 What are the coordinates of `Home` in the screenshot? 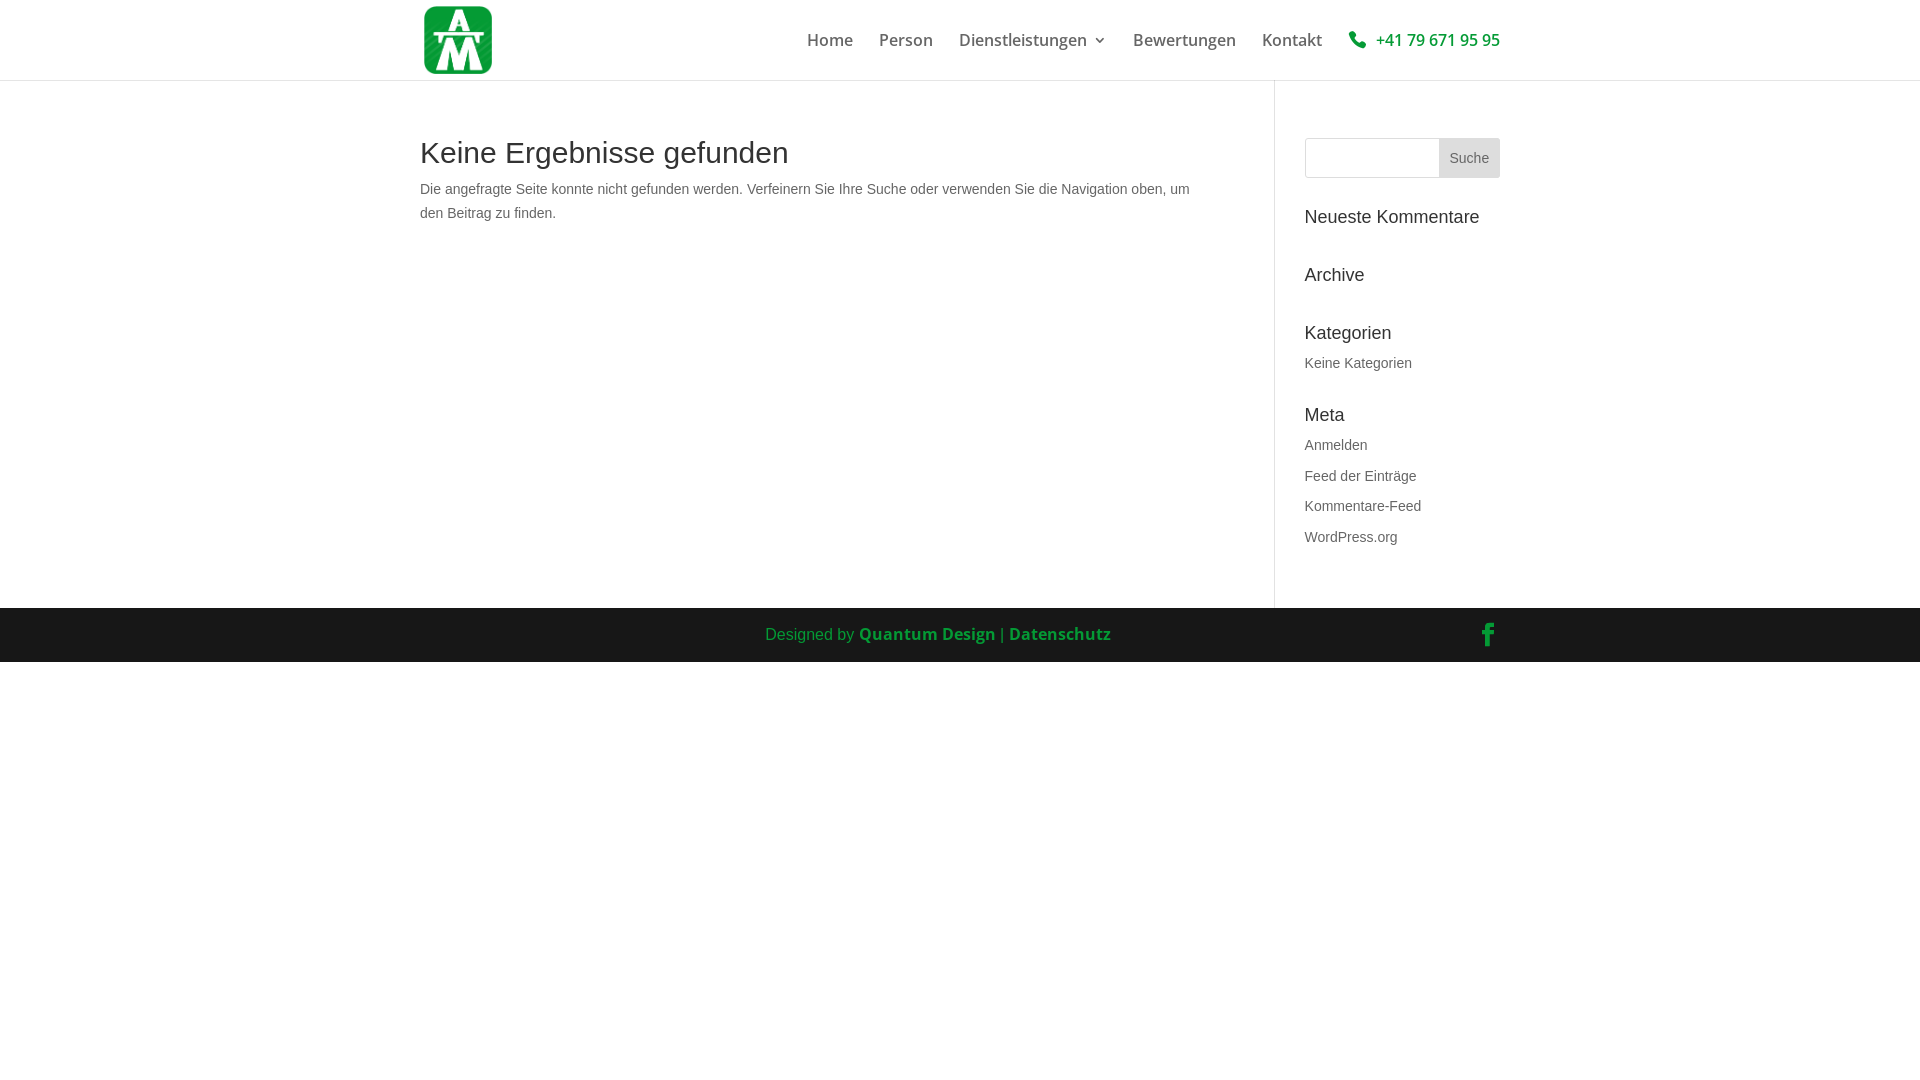 It's located at (830, 56).